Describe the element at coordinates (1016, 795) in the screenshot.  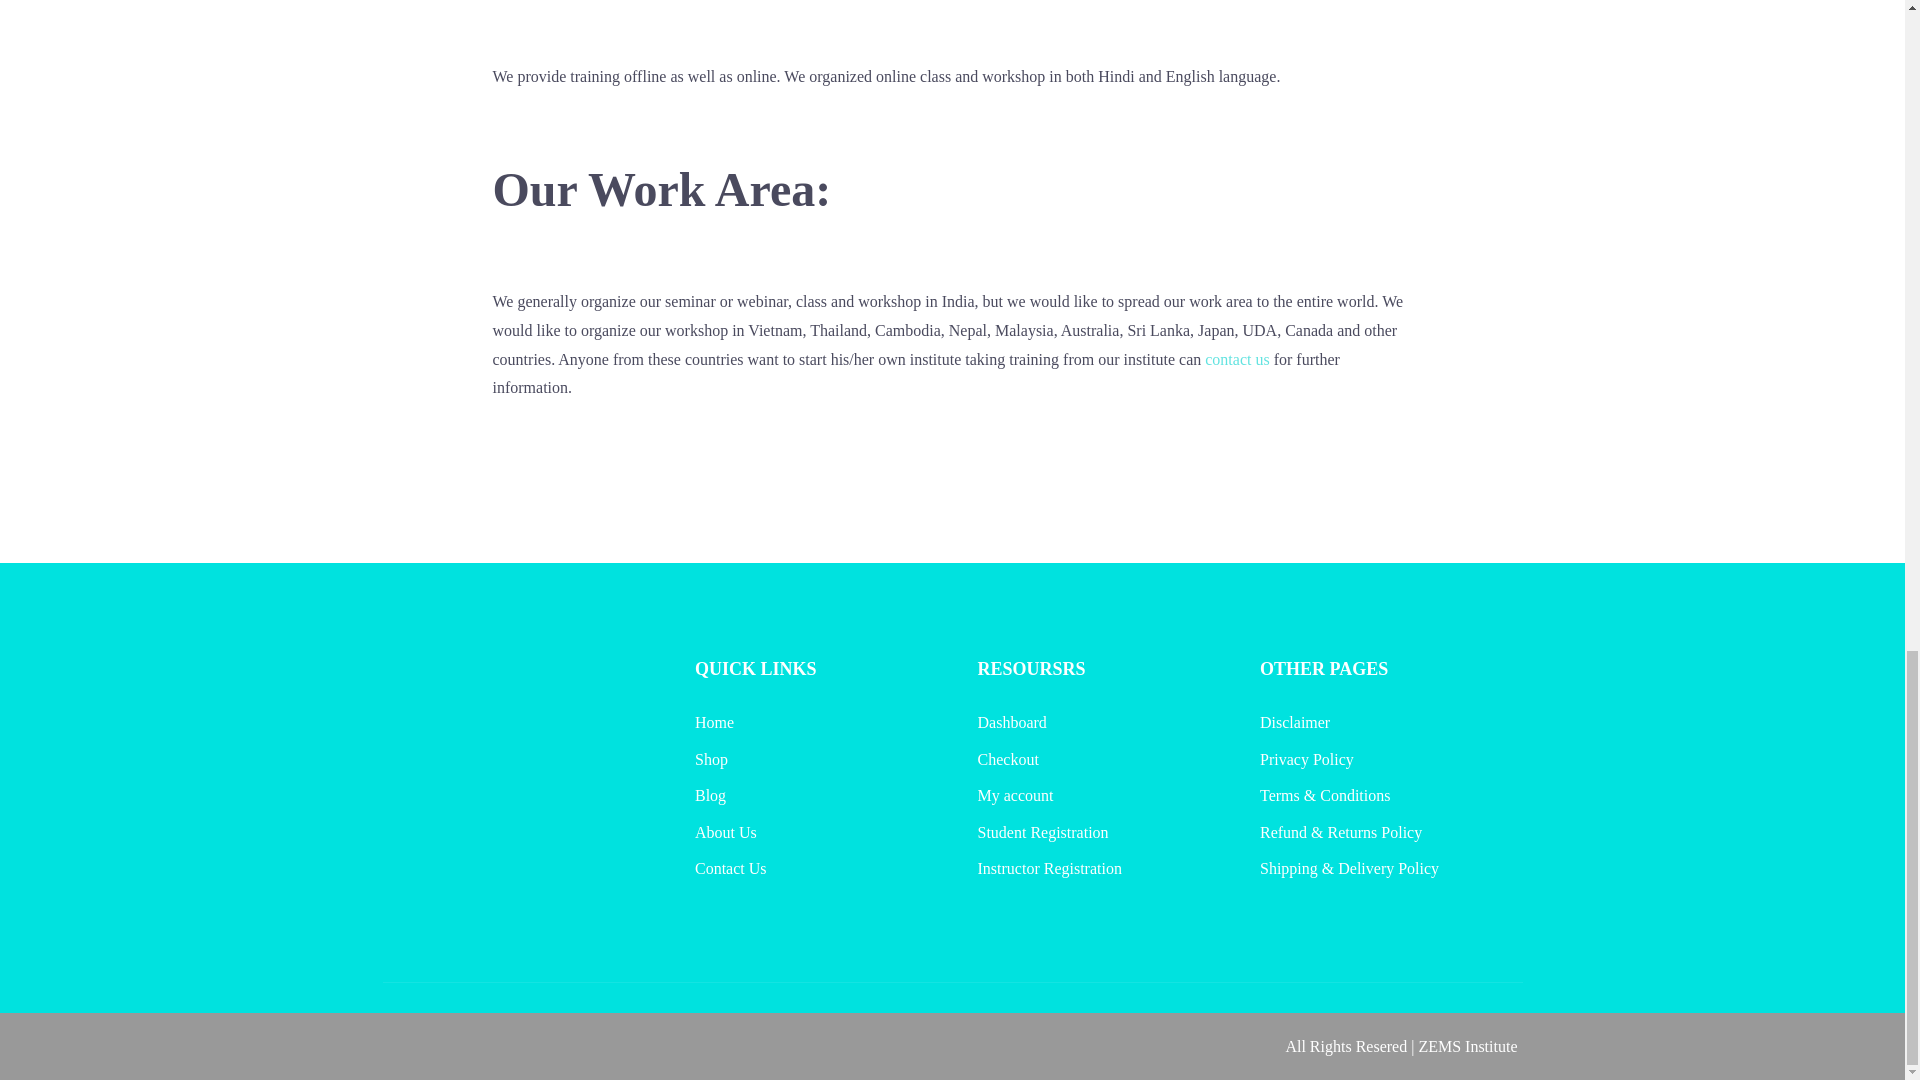
I see `My account` at that location.